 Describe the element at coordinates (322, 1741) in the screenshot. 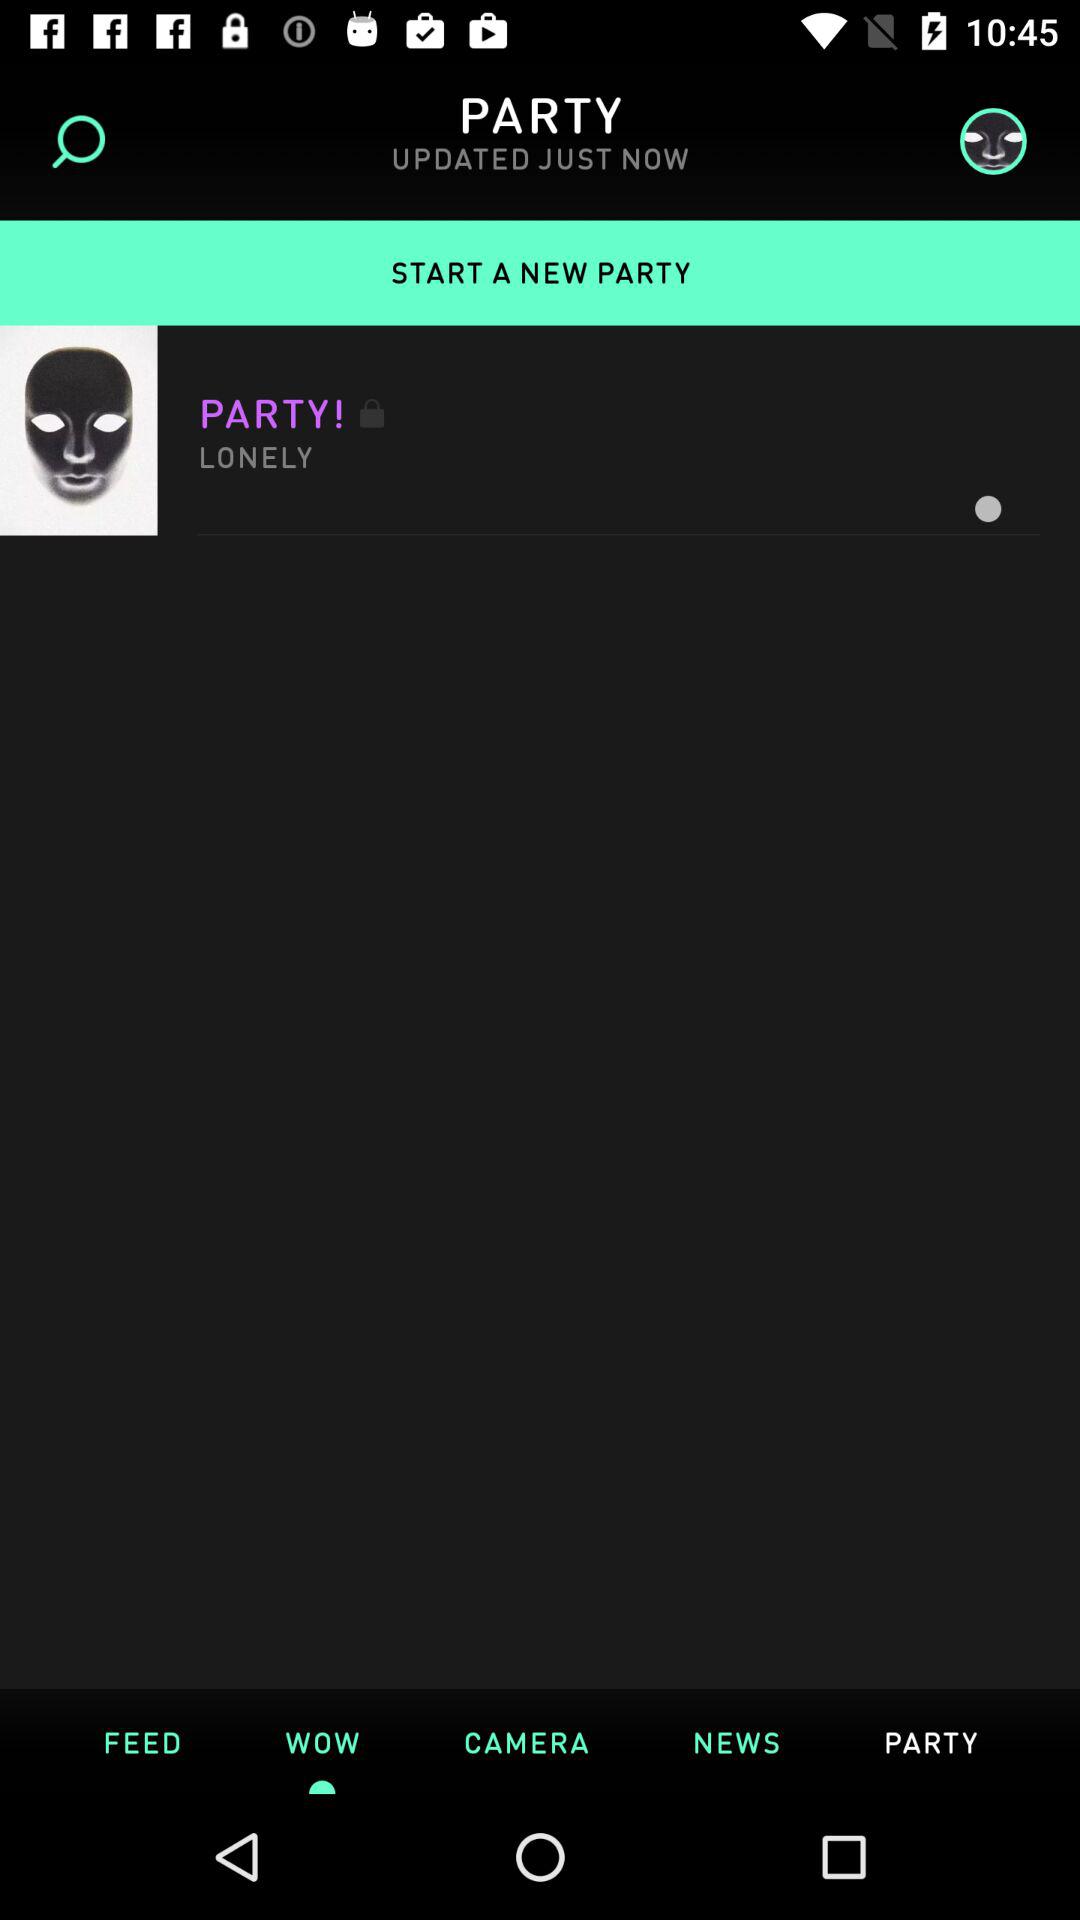

I see `option beside feed` at that location.